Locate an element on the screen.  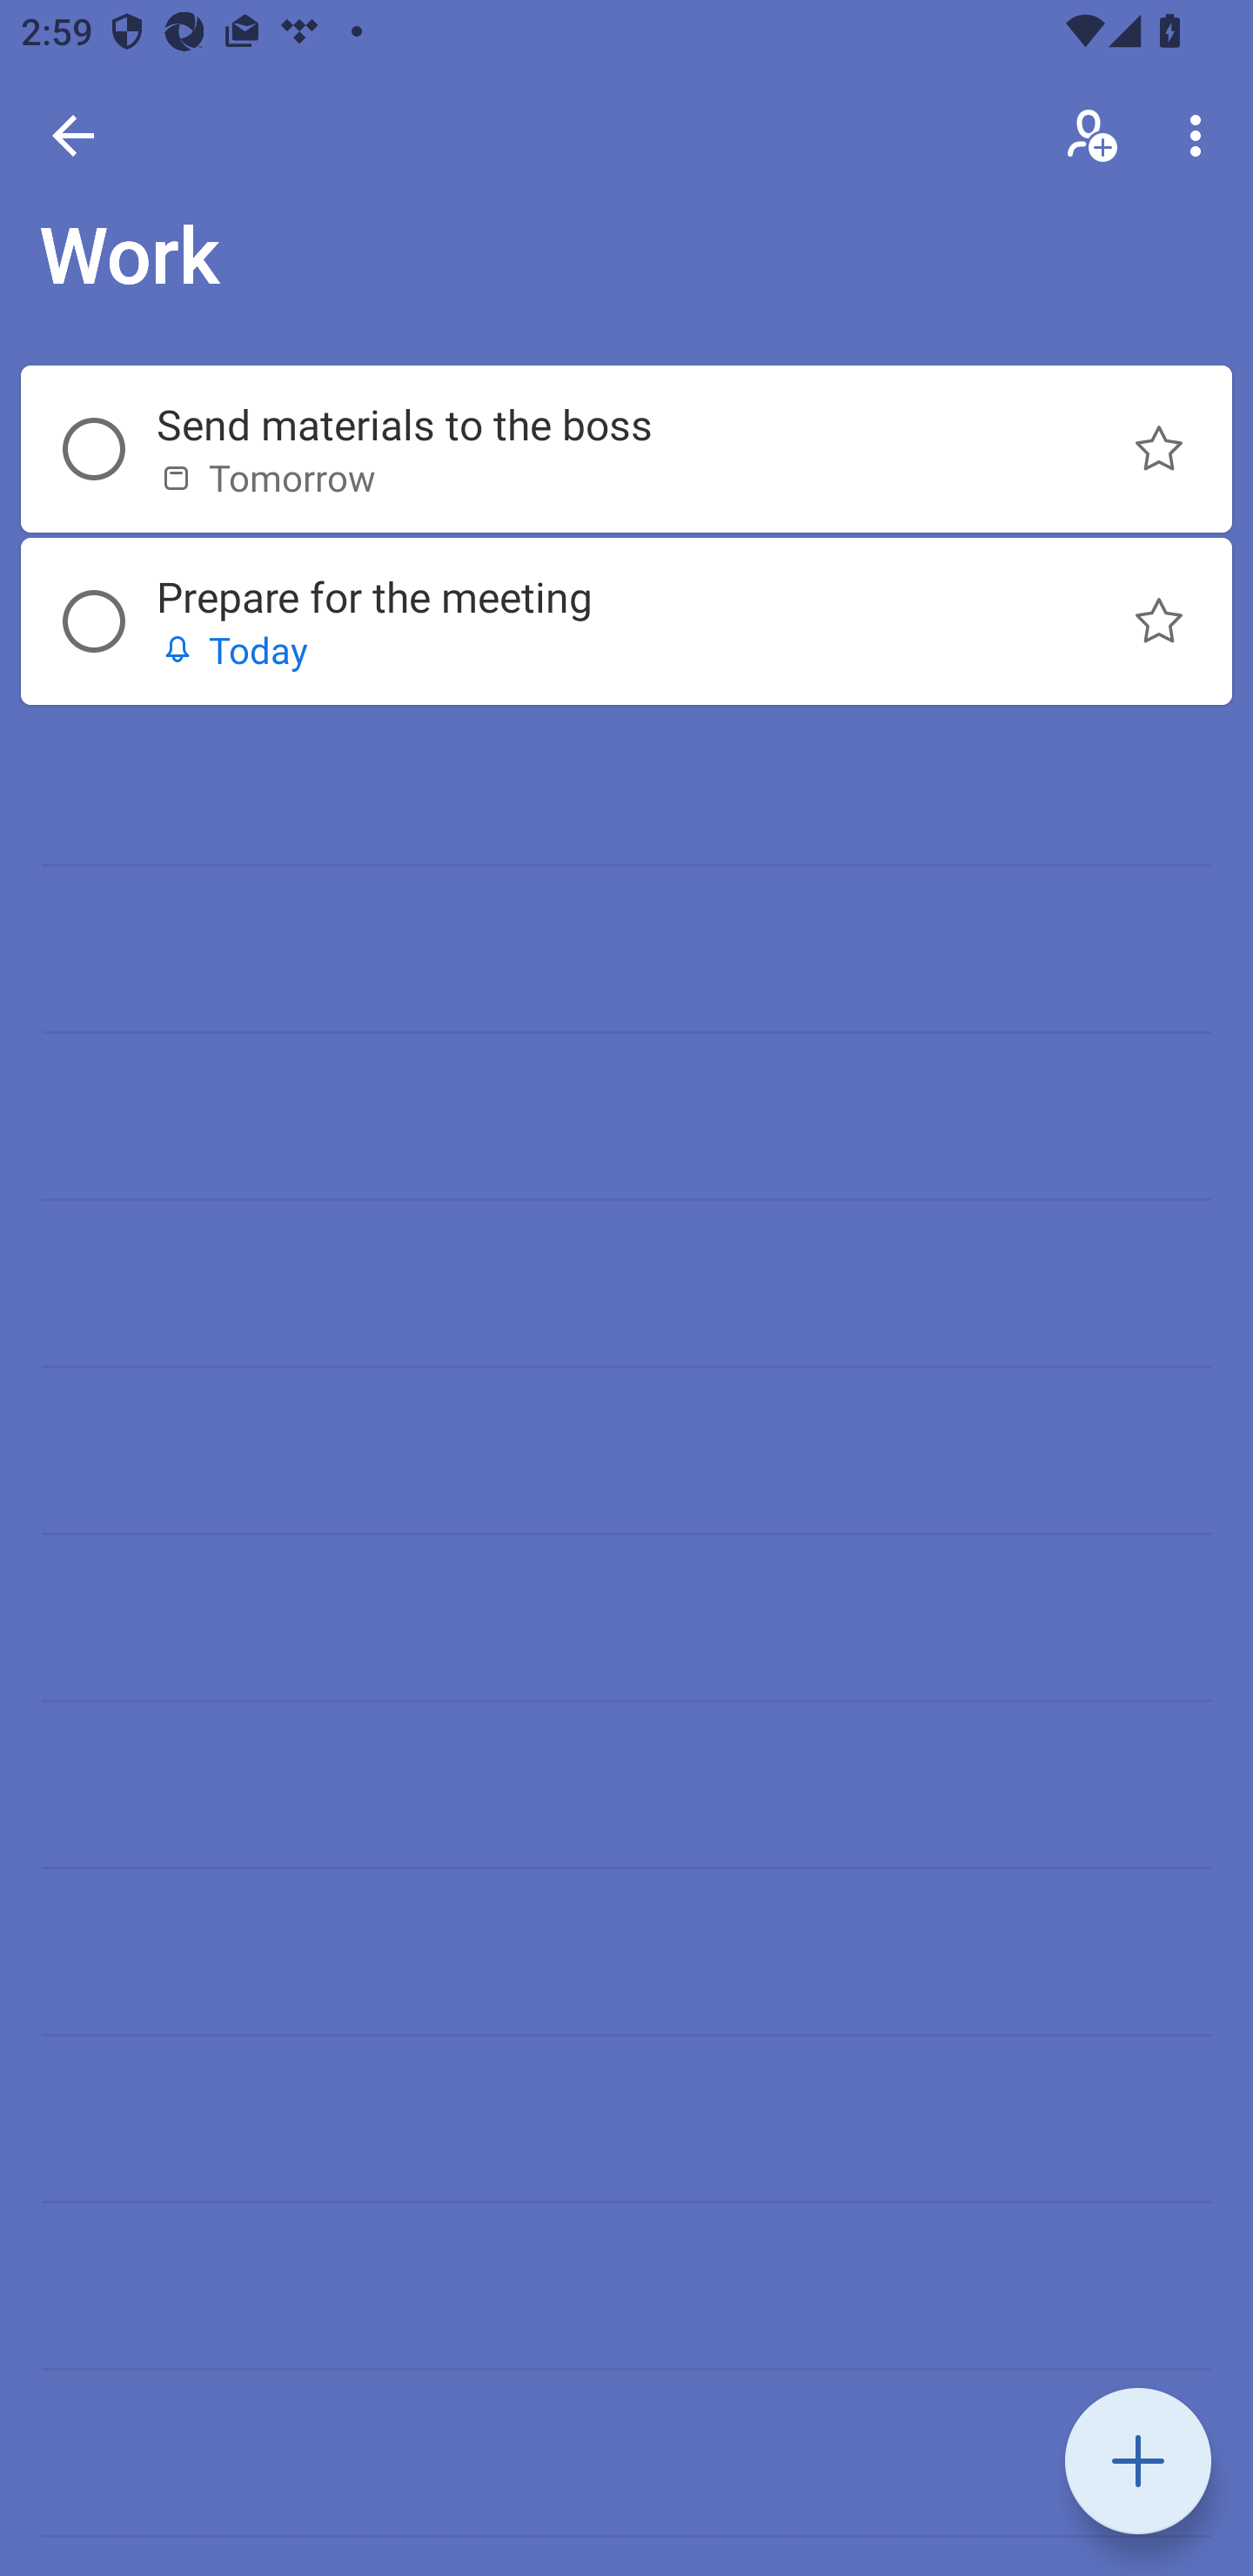
Add a task is located at coordinates (1138, 2461).